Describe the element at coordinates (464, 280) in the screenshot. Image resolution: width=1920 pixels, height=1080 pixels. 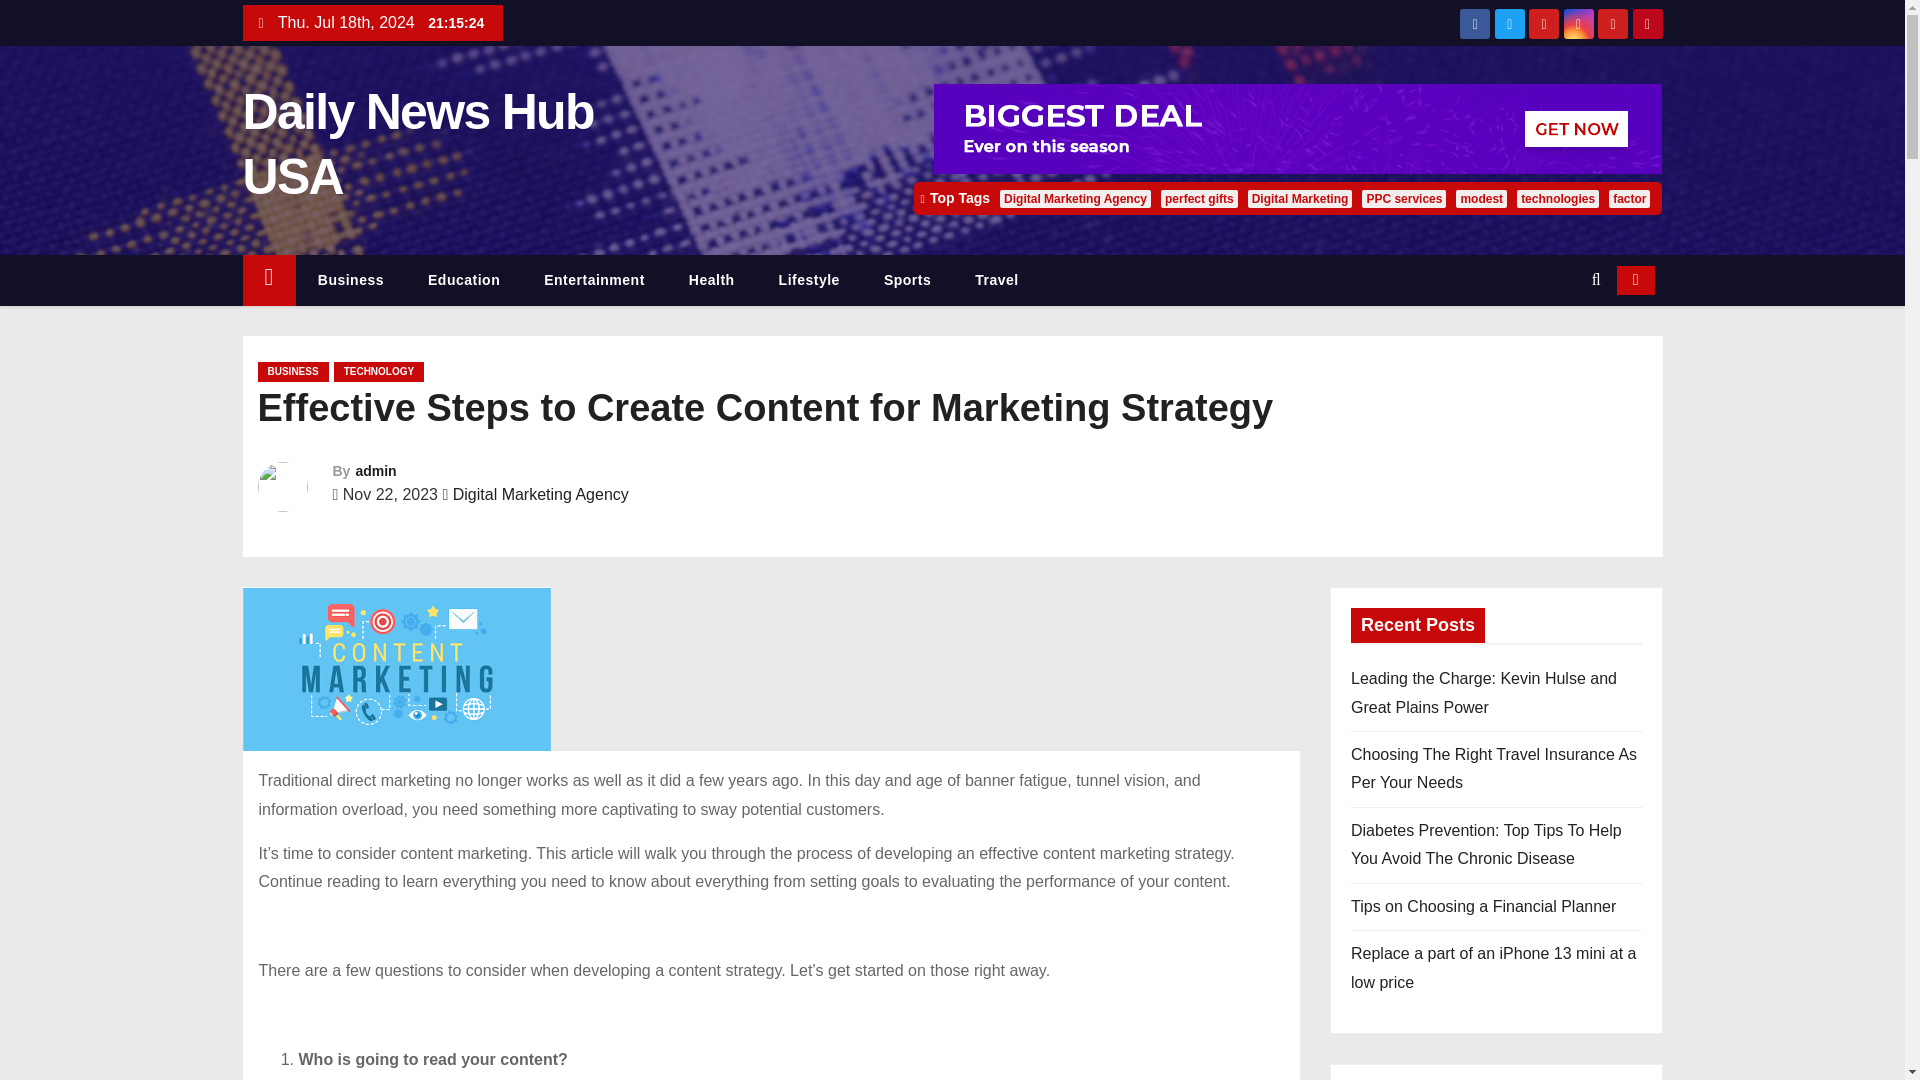
I see `Education` at that location.